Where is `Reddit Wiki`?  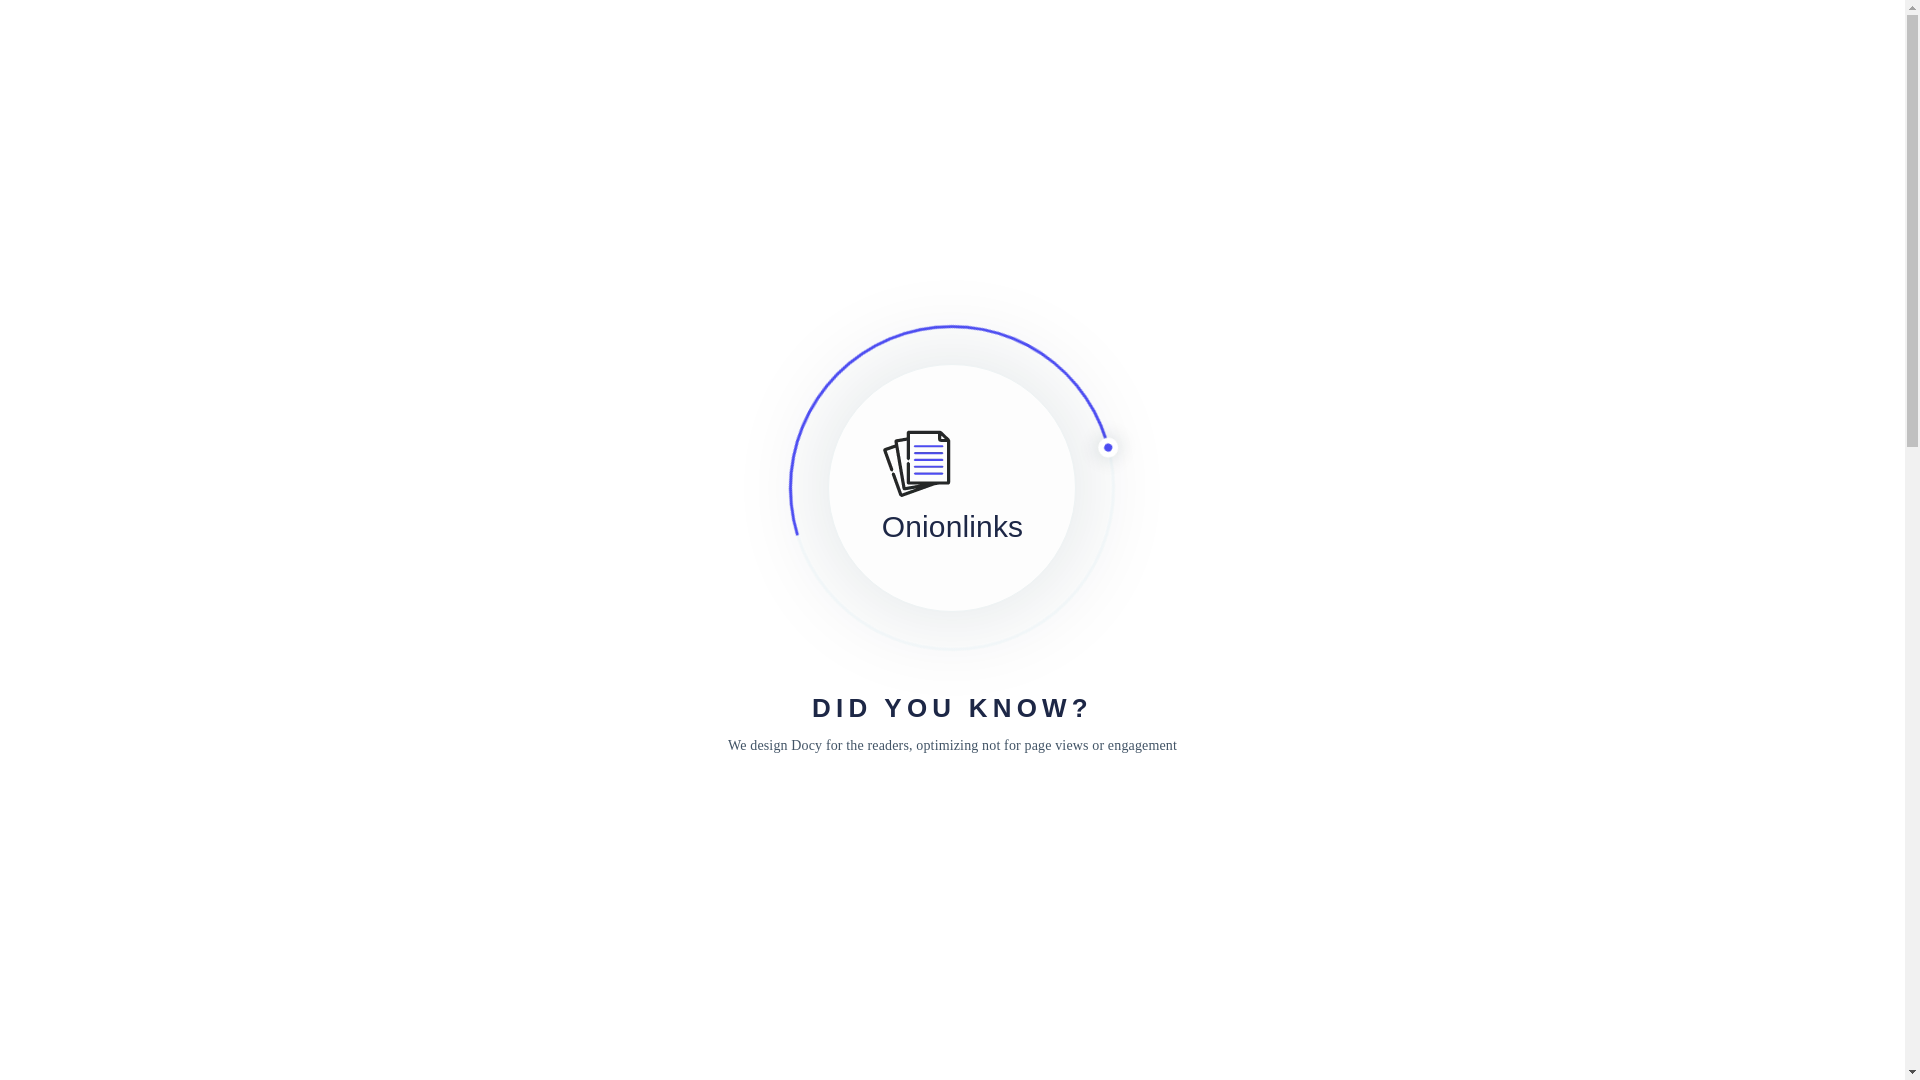
Reddit Wiki is located at coordinates (290, 40).